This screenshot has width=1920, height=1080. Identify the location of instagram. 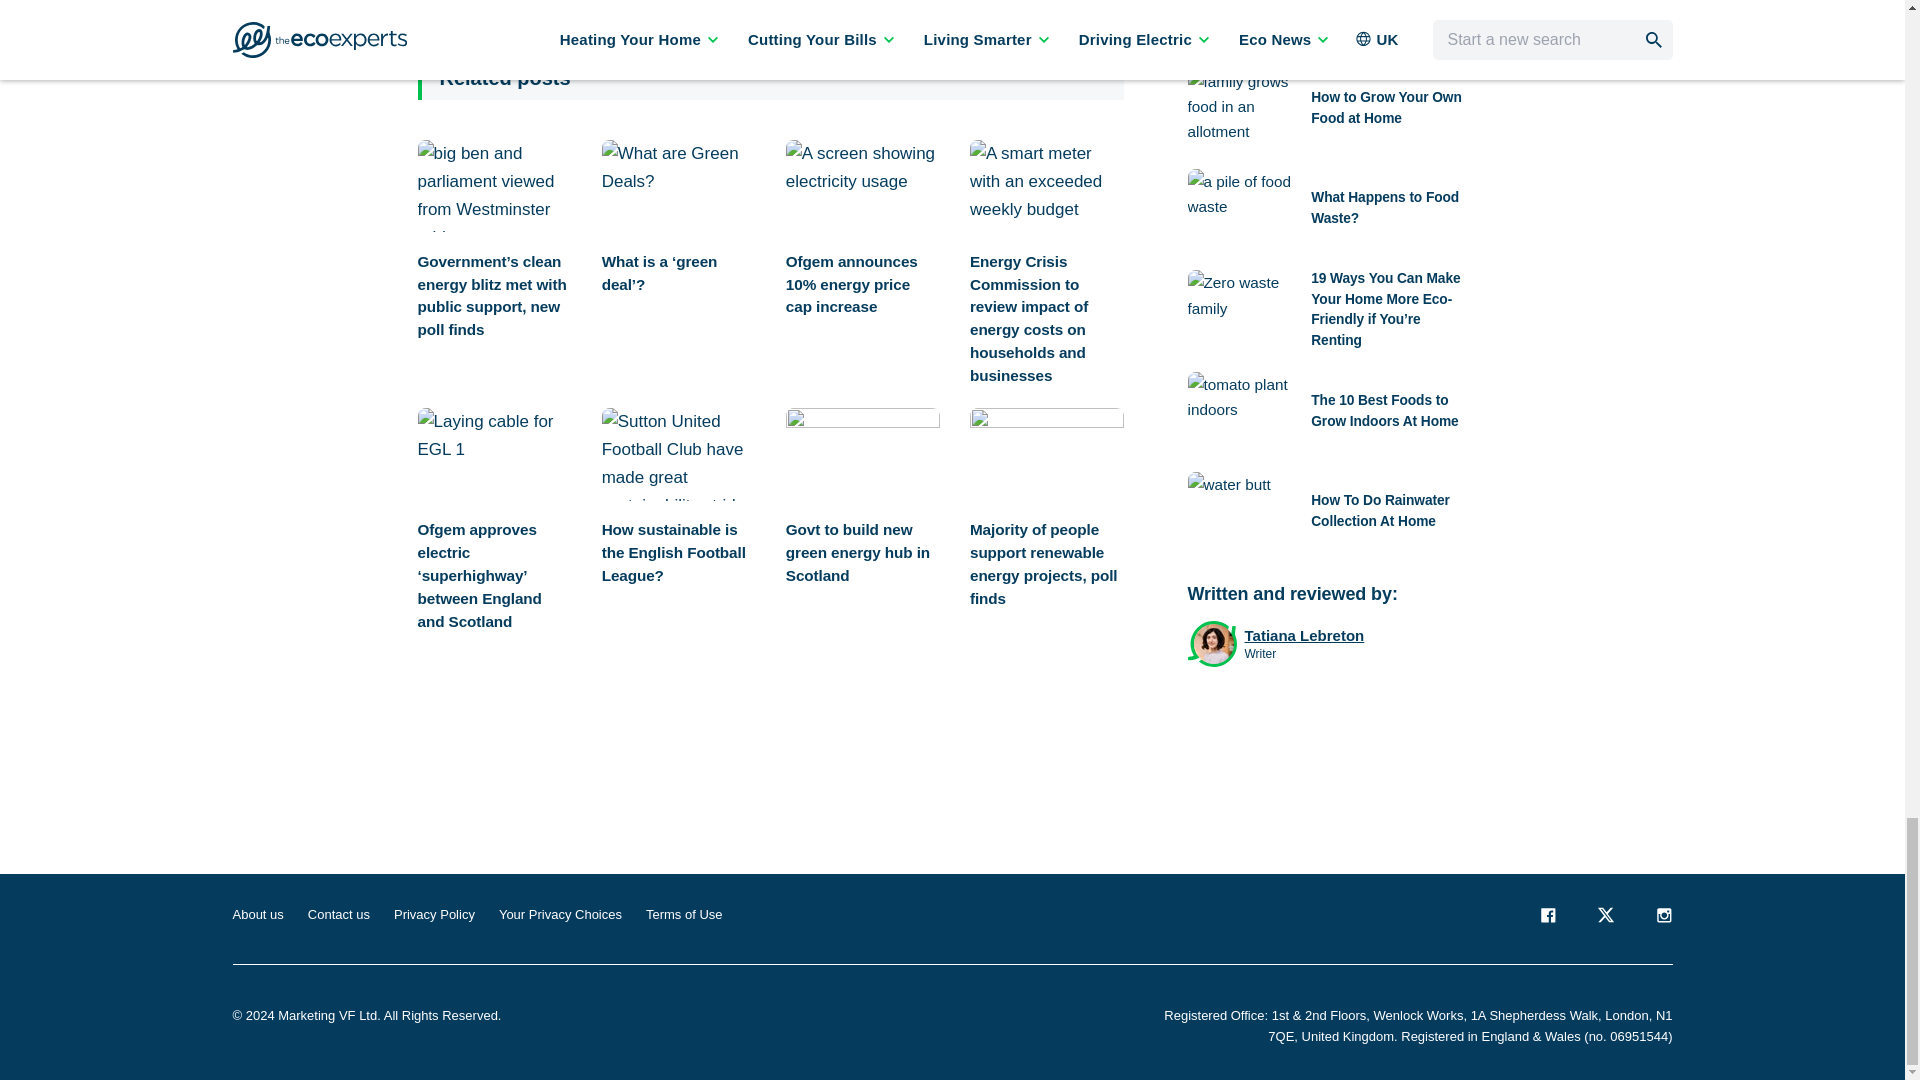
(1662, 918).